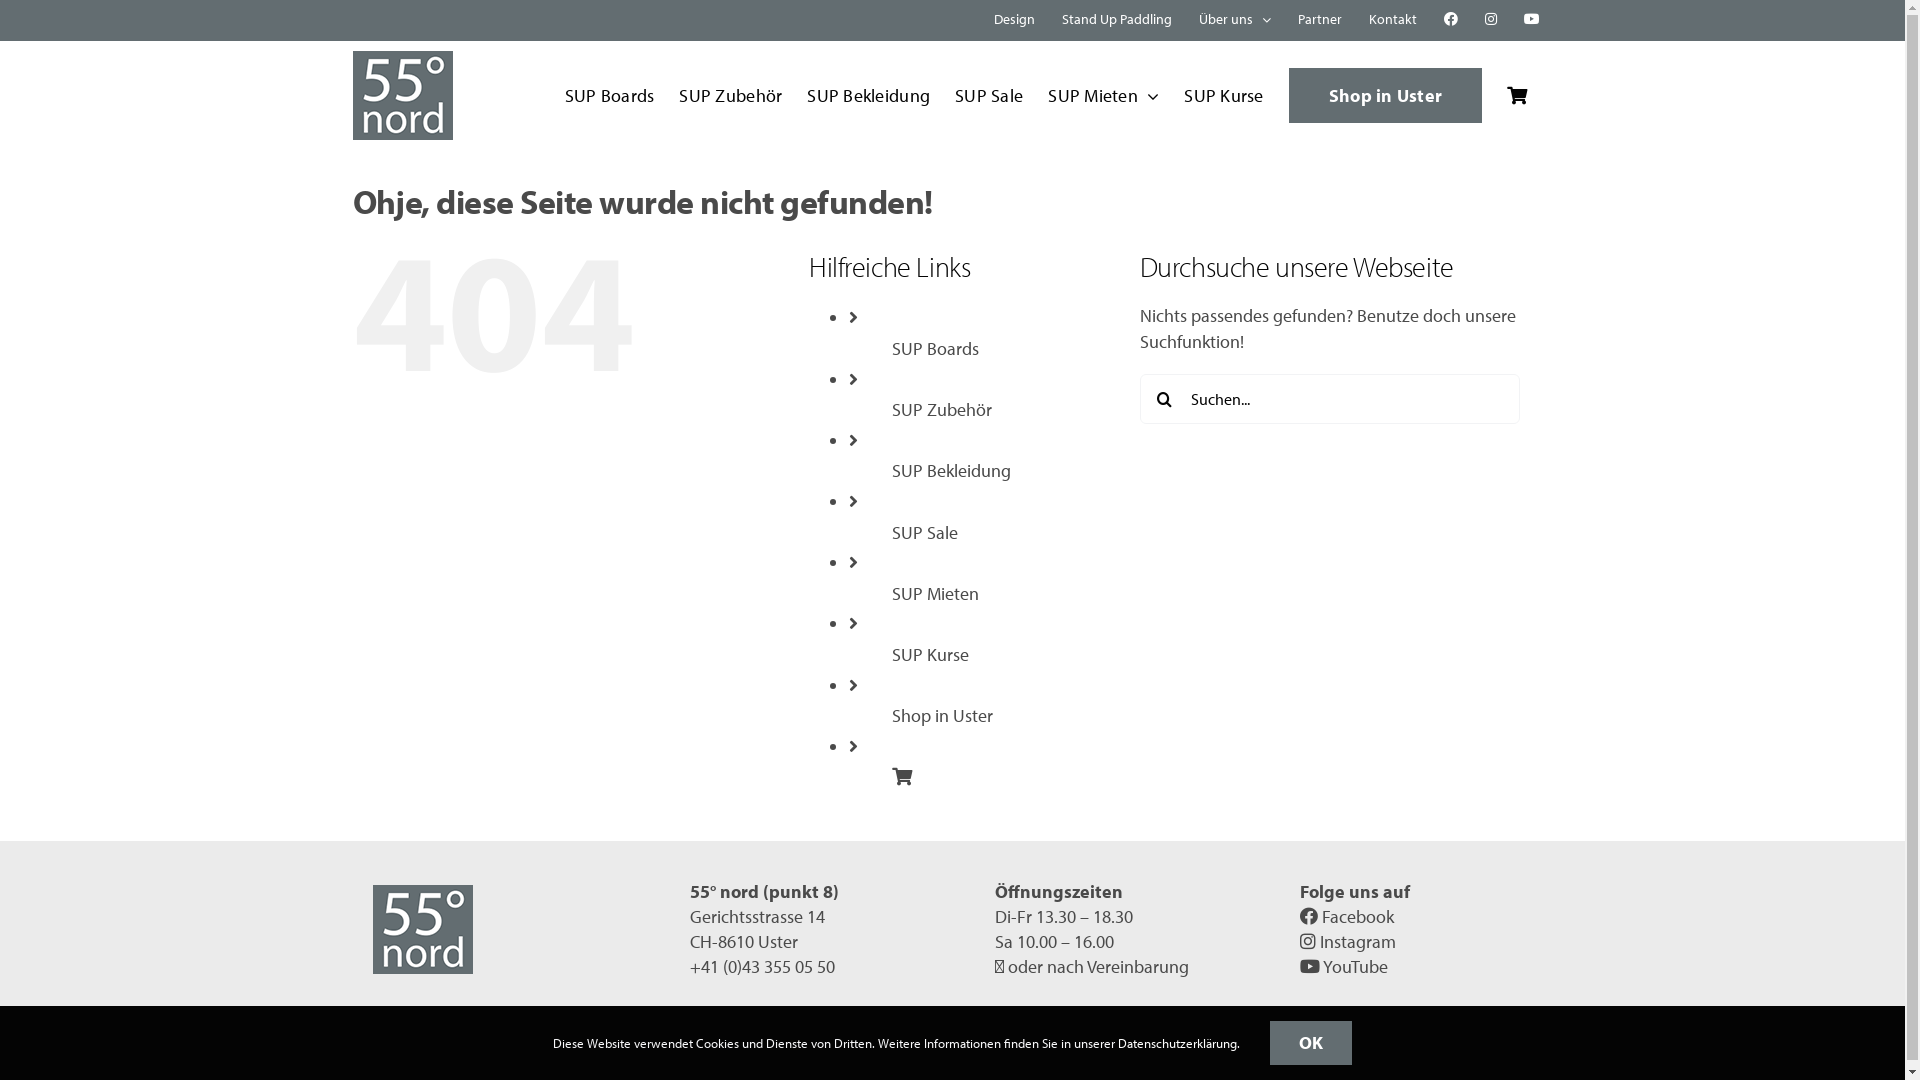 The image size is (1920, 1080). Describe the element at coordinates (930, 654) in the screenshot. I see `SUP Kurse` at that location.